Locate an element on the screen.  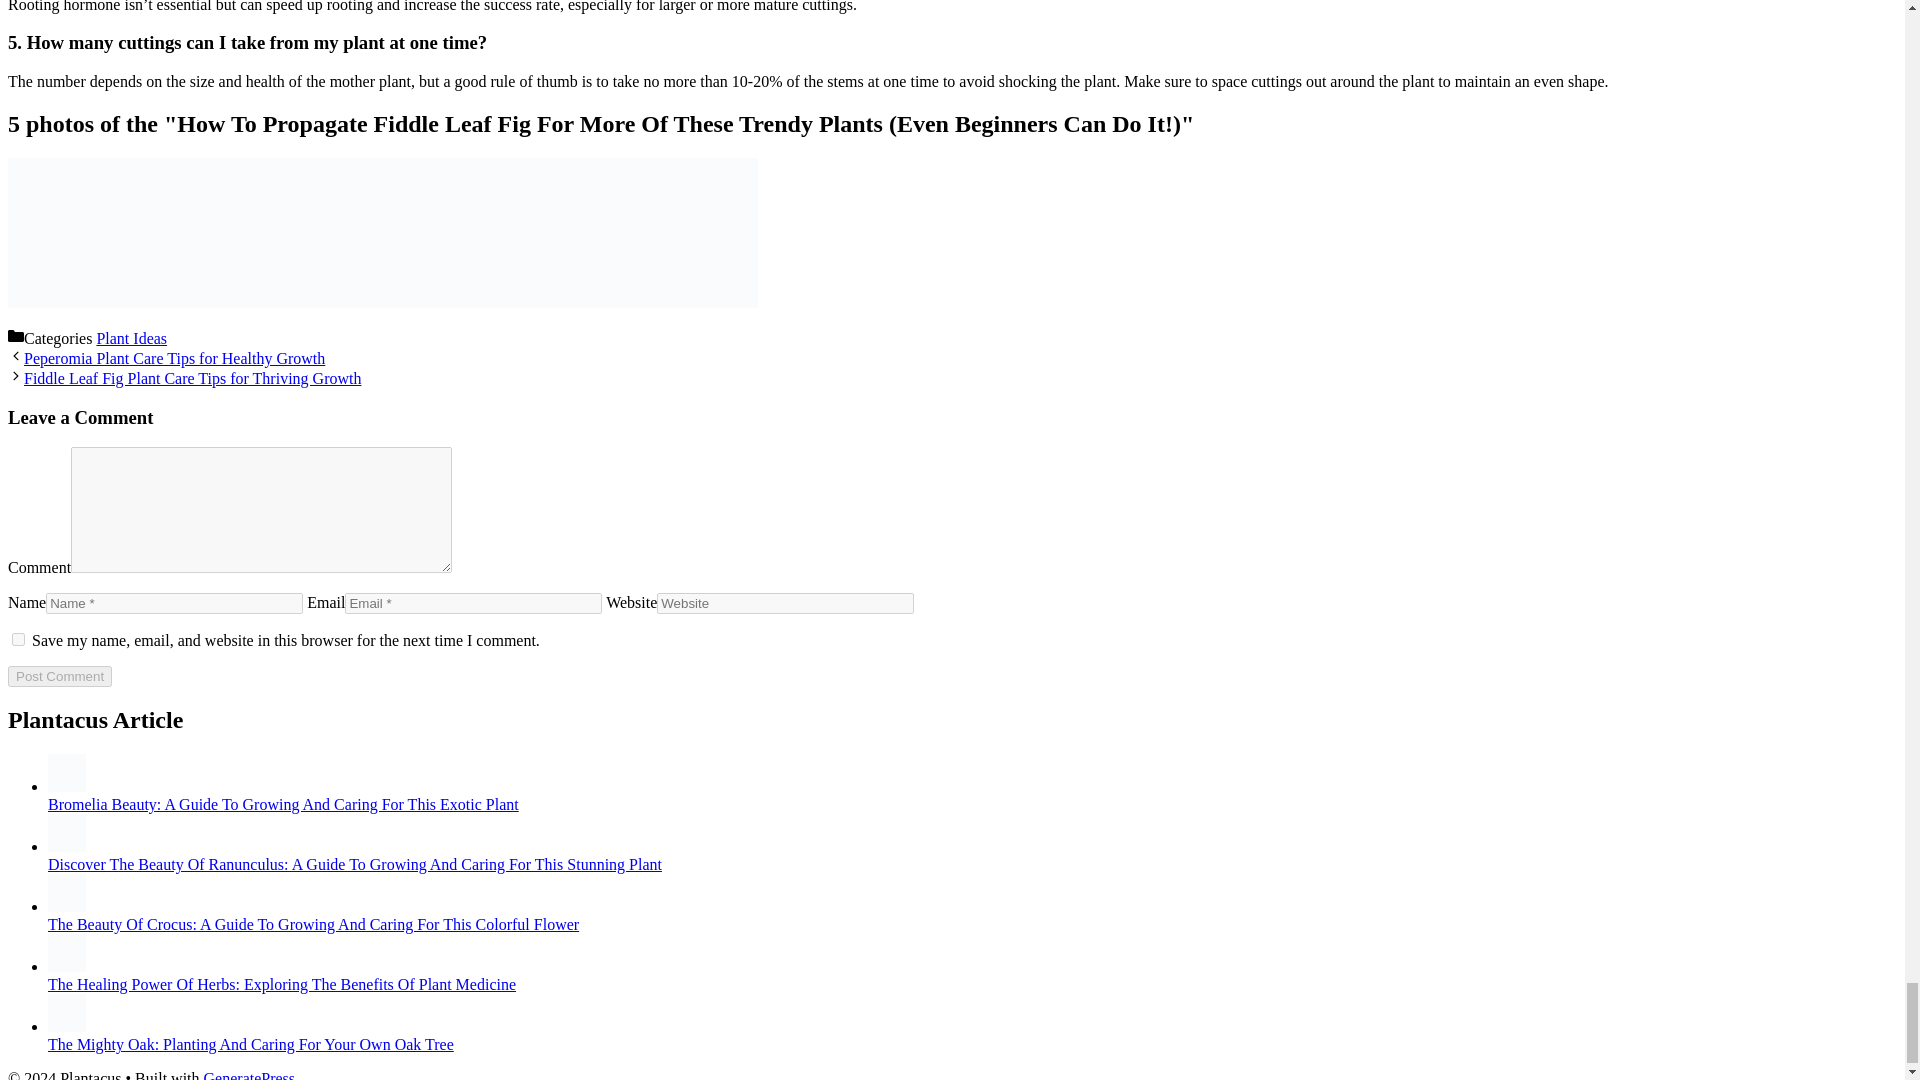
How To Propagate Fiddle Leaf Fig is located at coordinates (683, 302).